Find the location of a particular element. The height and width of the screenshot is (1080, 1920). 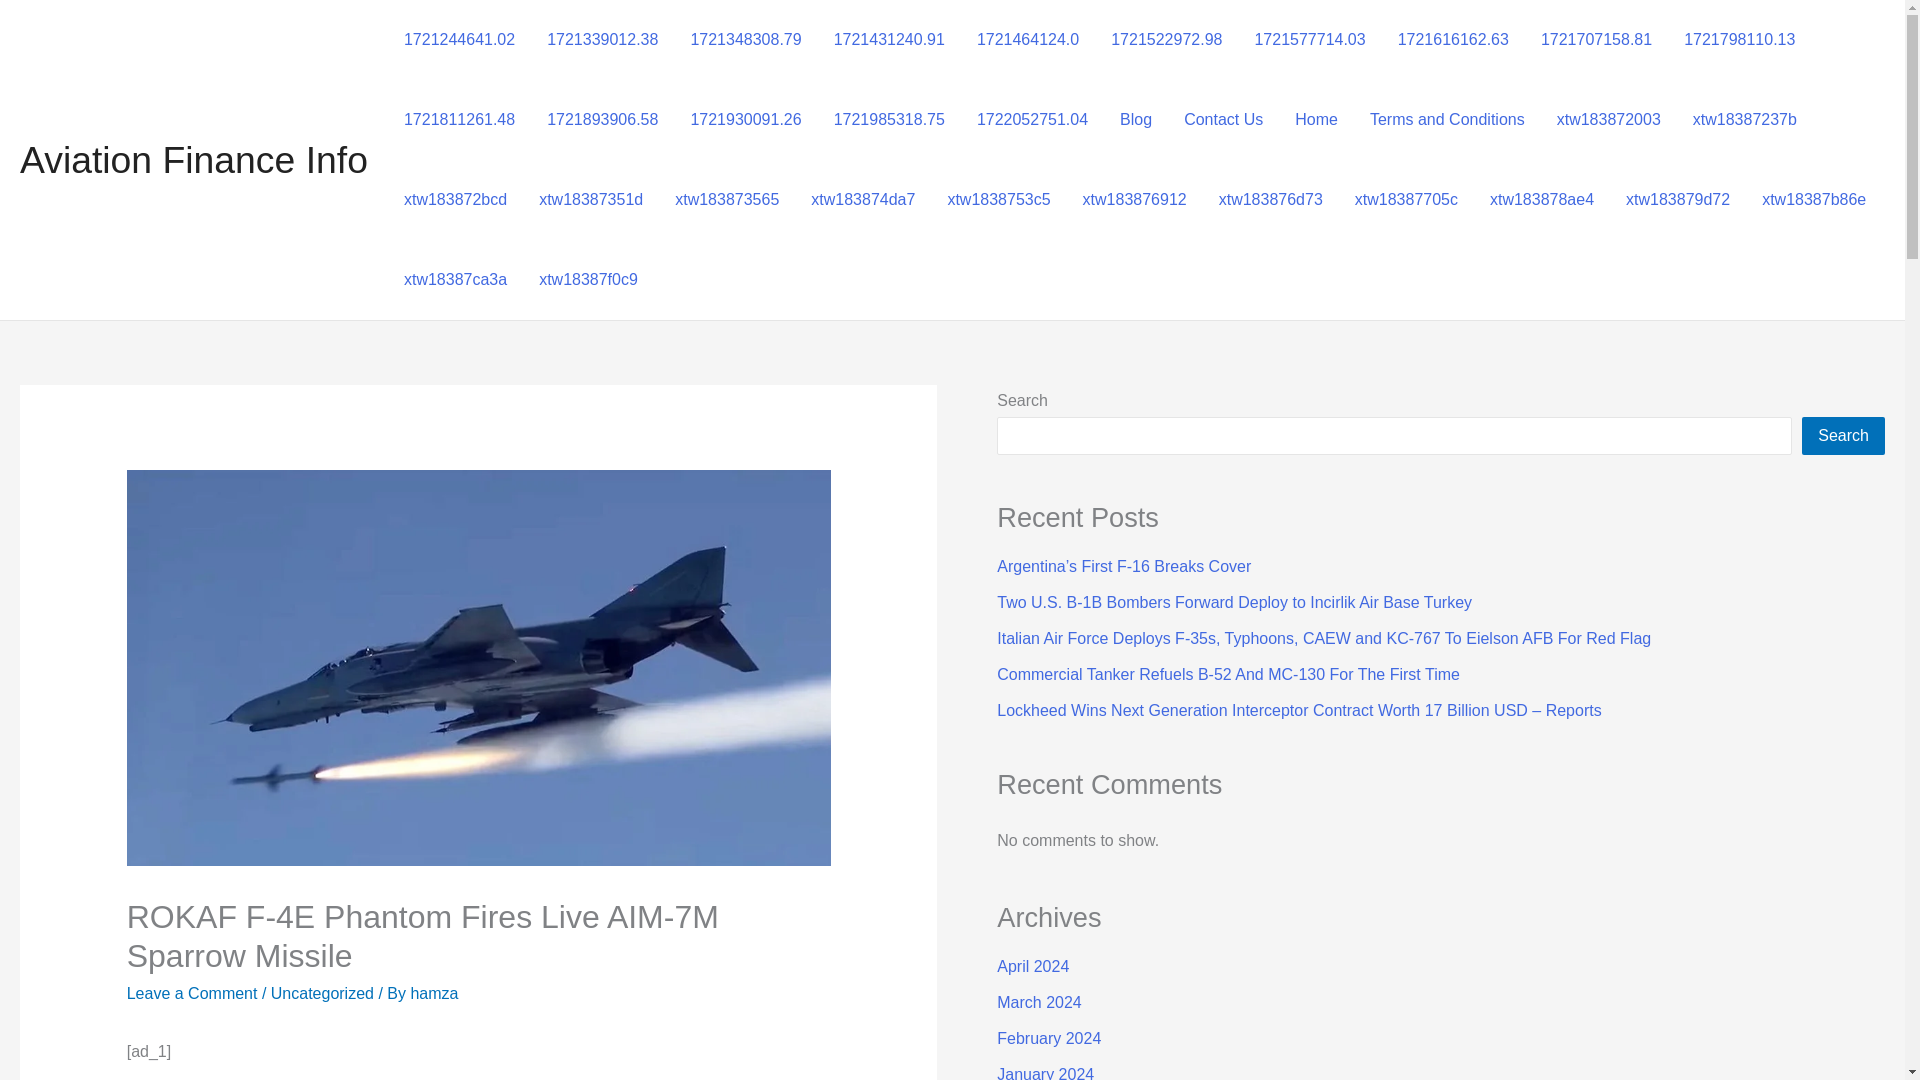

1721464124.0 is located at coordinates (1028, 40).